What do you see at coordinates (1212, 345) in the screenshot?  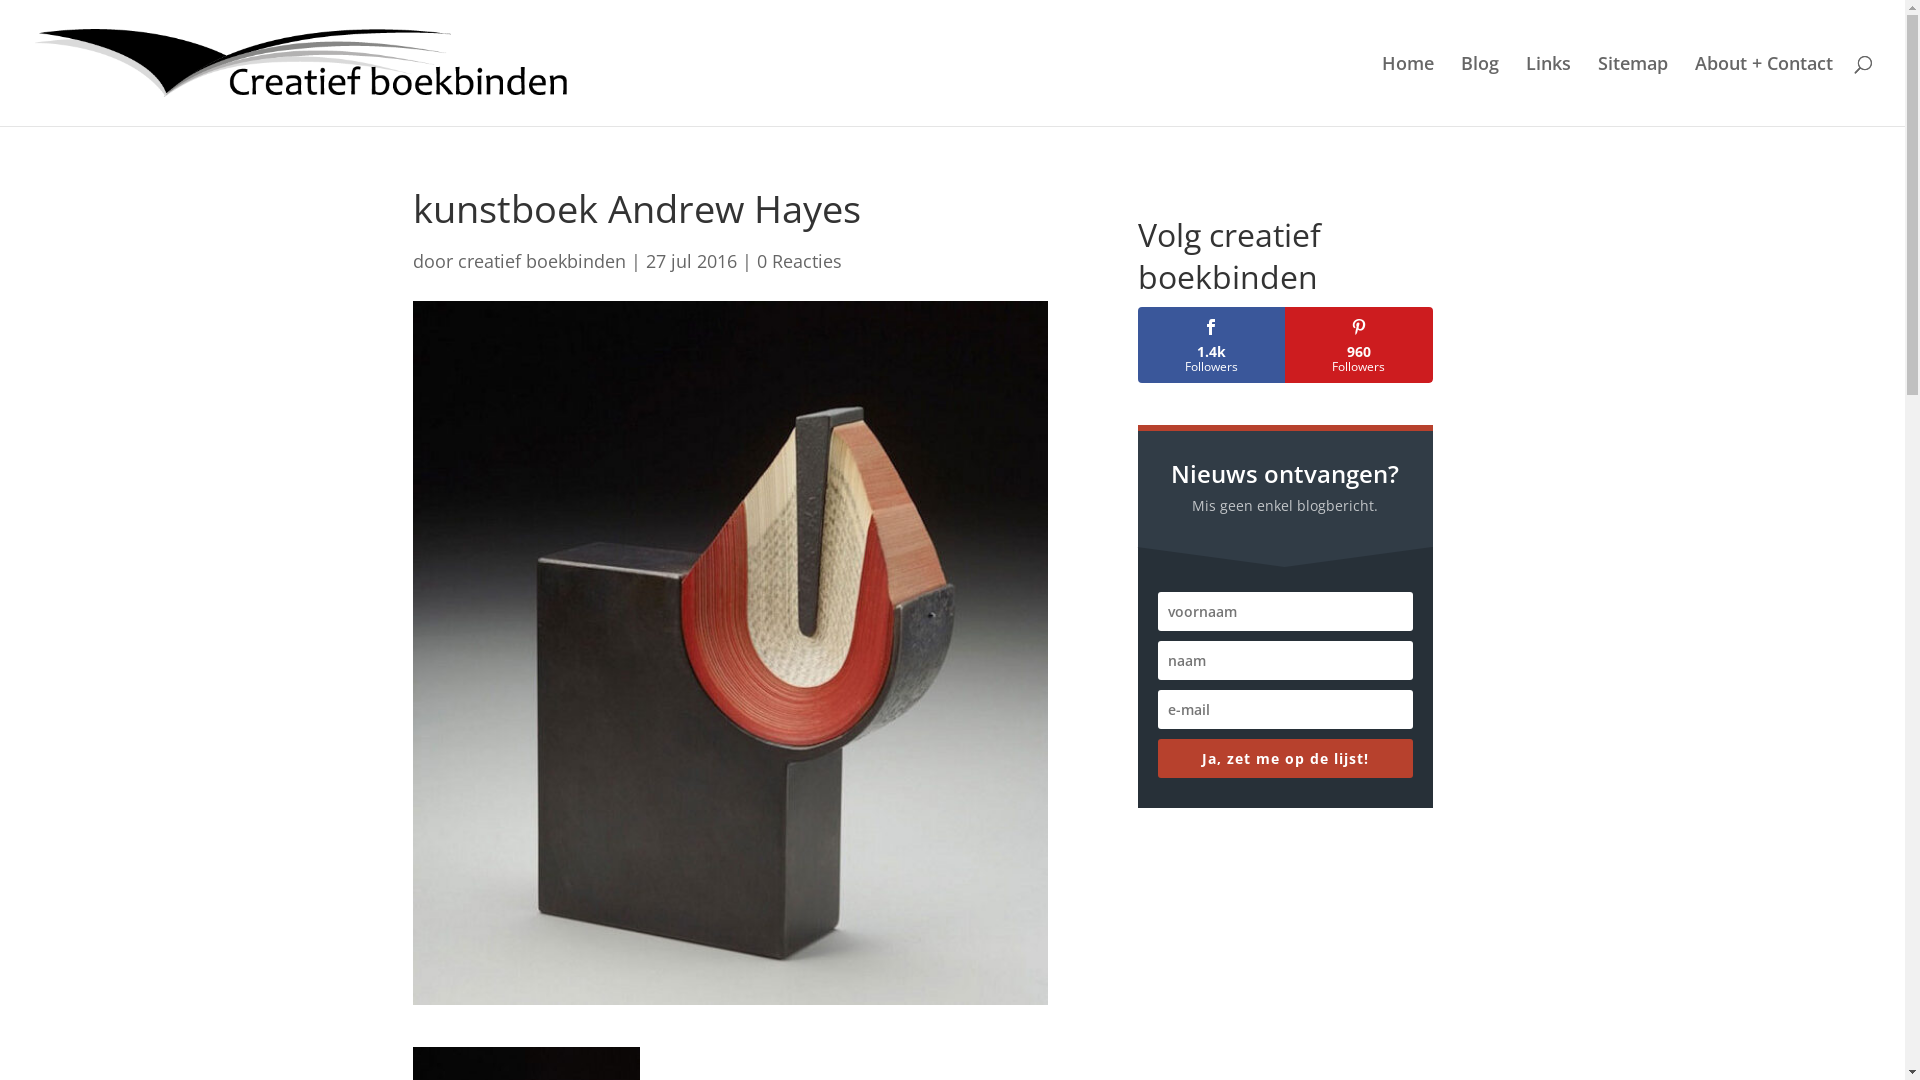 I see `1.4k
Followers` at bounding box center [1212, 345].